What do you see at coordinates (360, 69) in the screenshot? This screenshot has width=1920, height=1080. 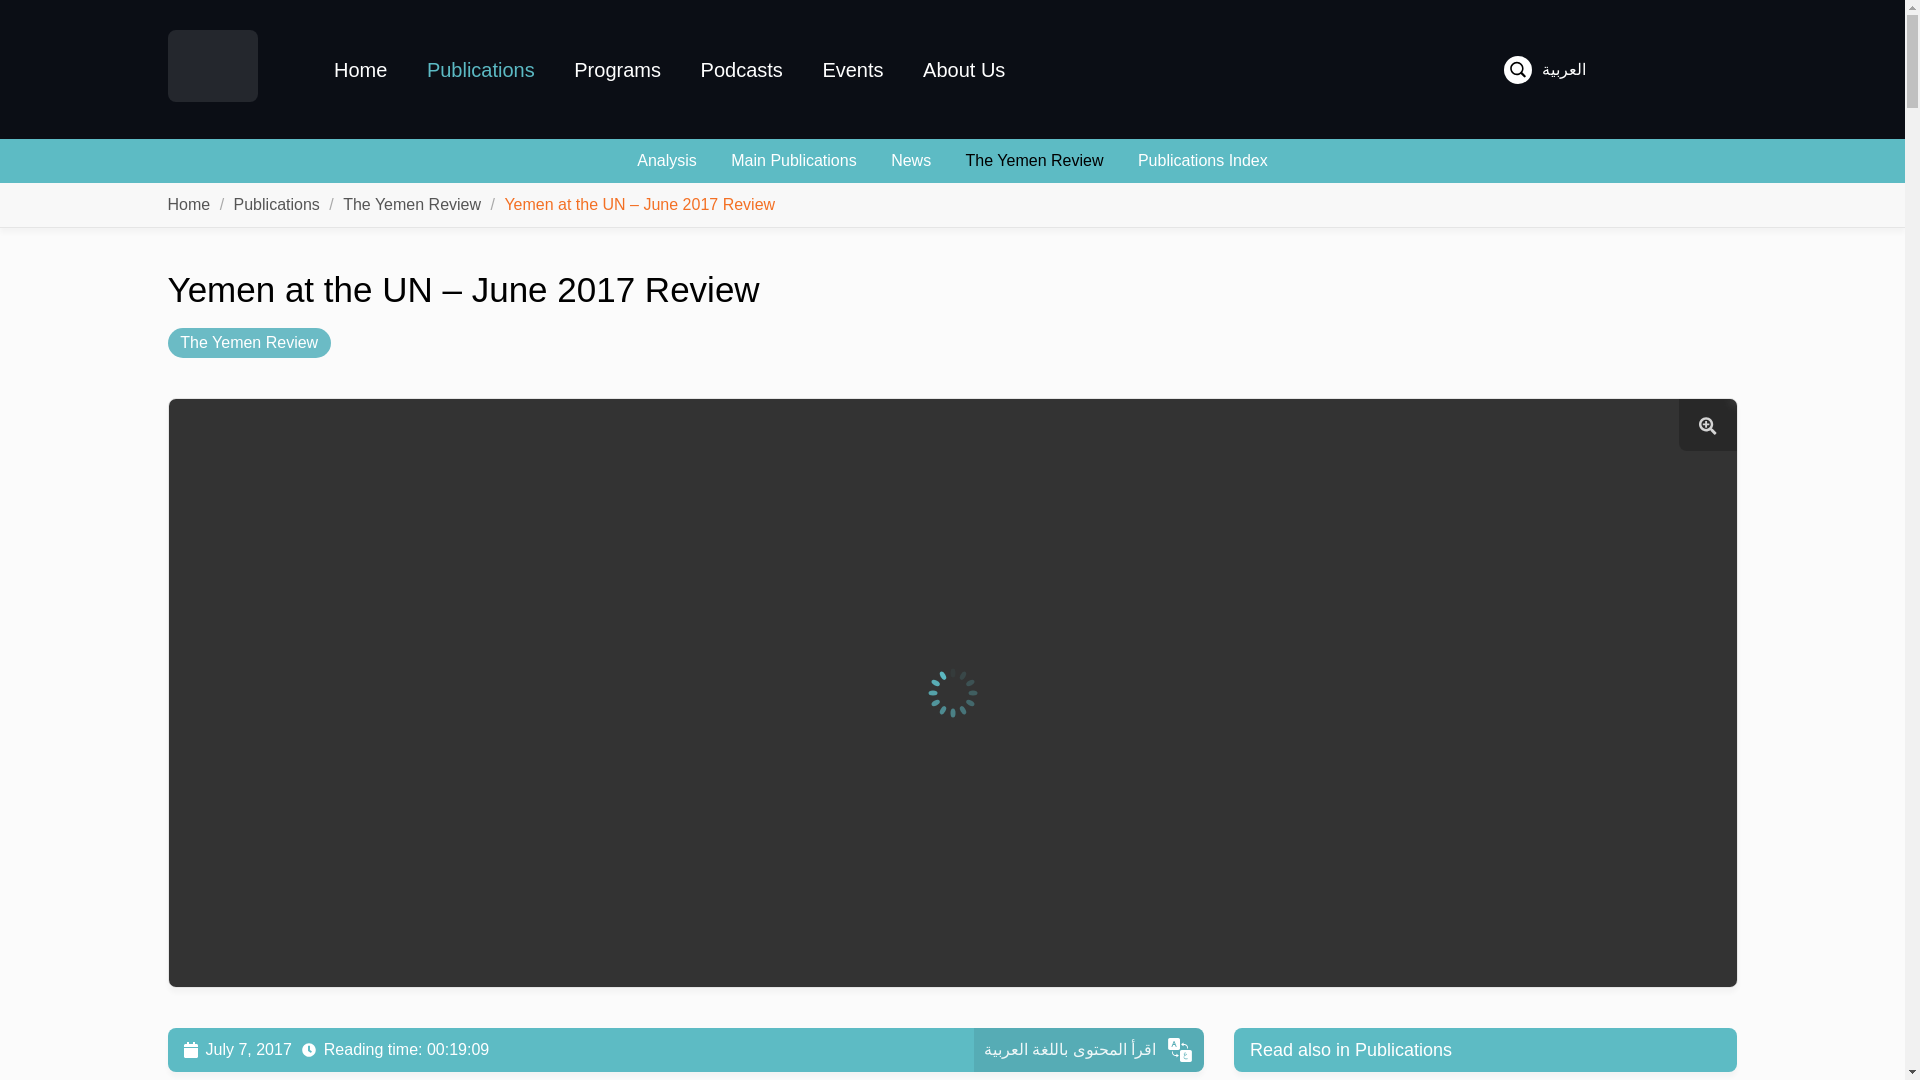 I see `Home` at bounding box center [360, 69].